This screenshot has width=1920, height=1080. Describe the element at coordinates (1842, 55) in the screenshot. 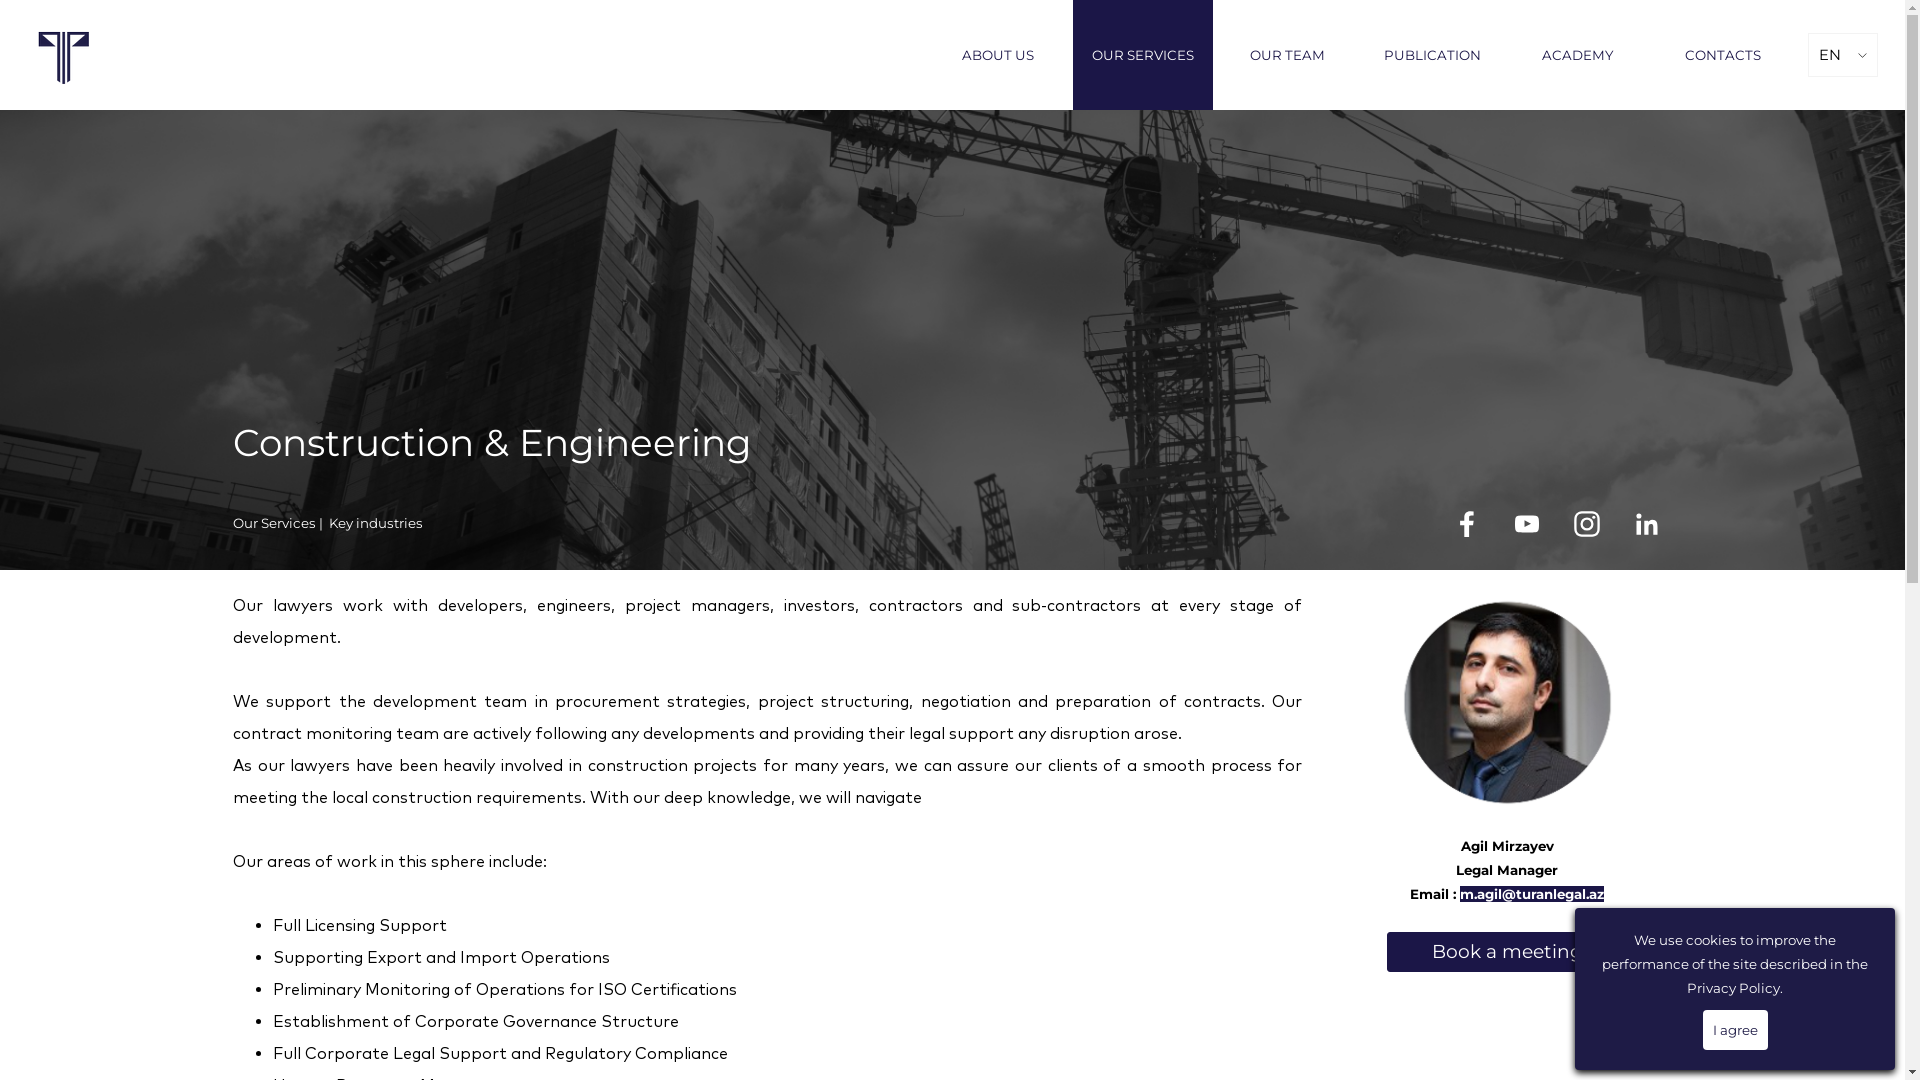

I see `EN` at that location.